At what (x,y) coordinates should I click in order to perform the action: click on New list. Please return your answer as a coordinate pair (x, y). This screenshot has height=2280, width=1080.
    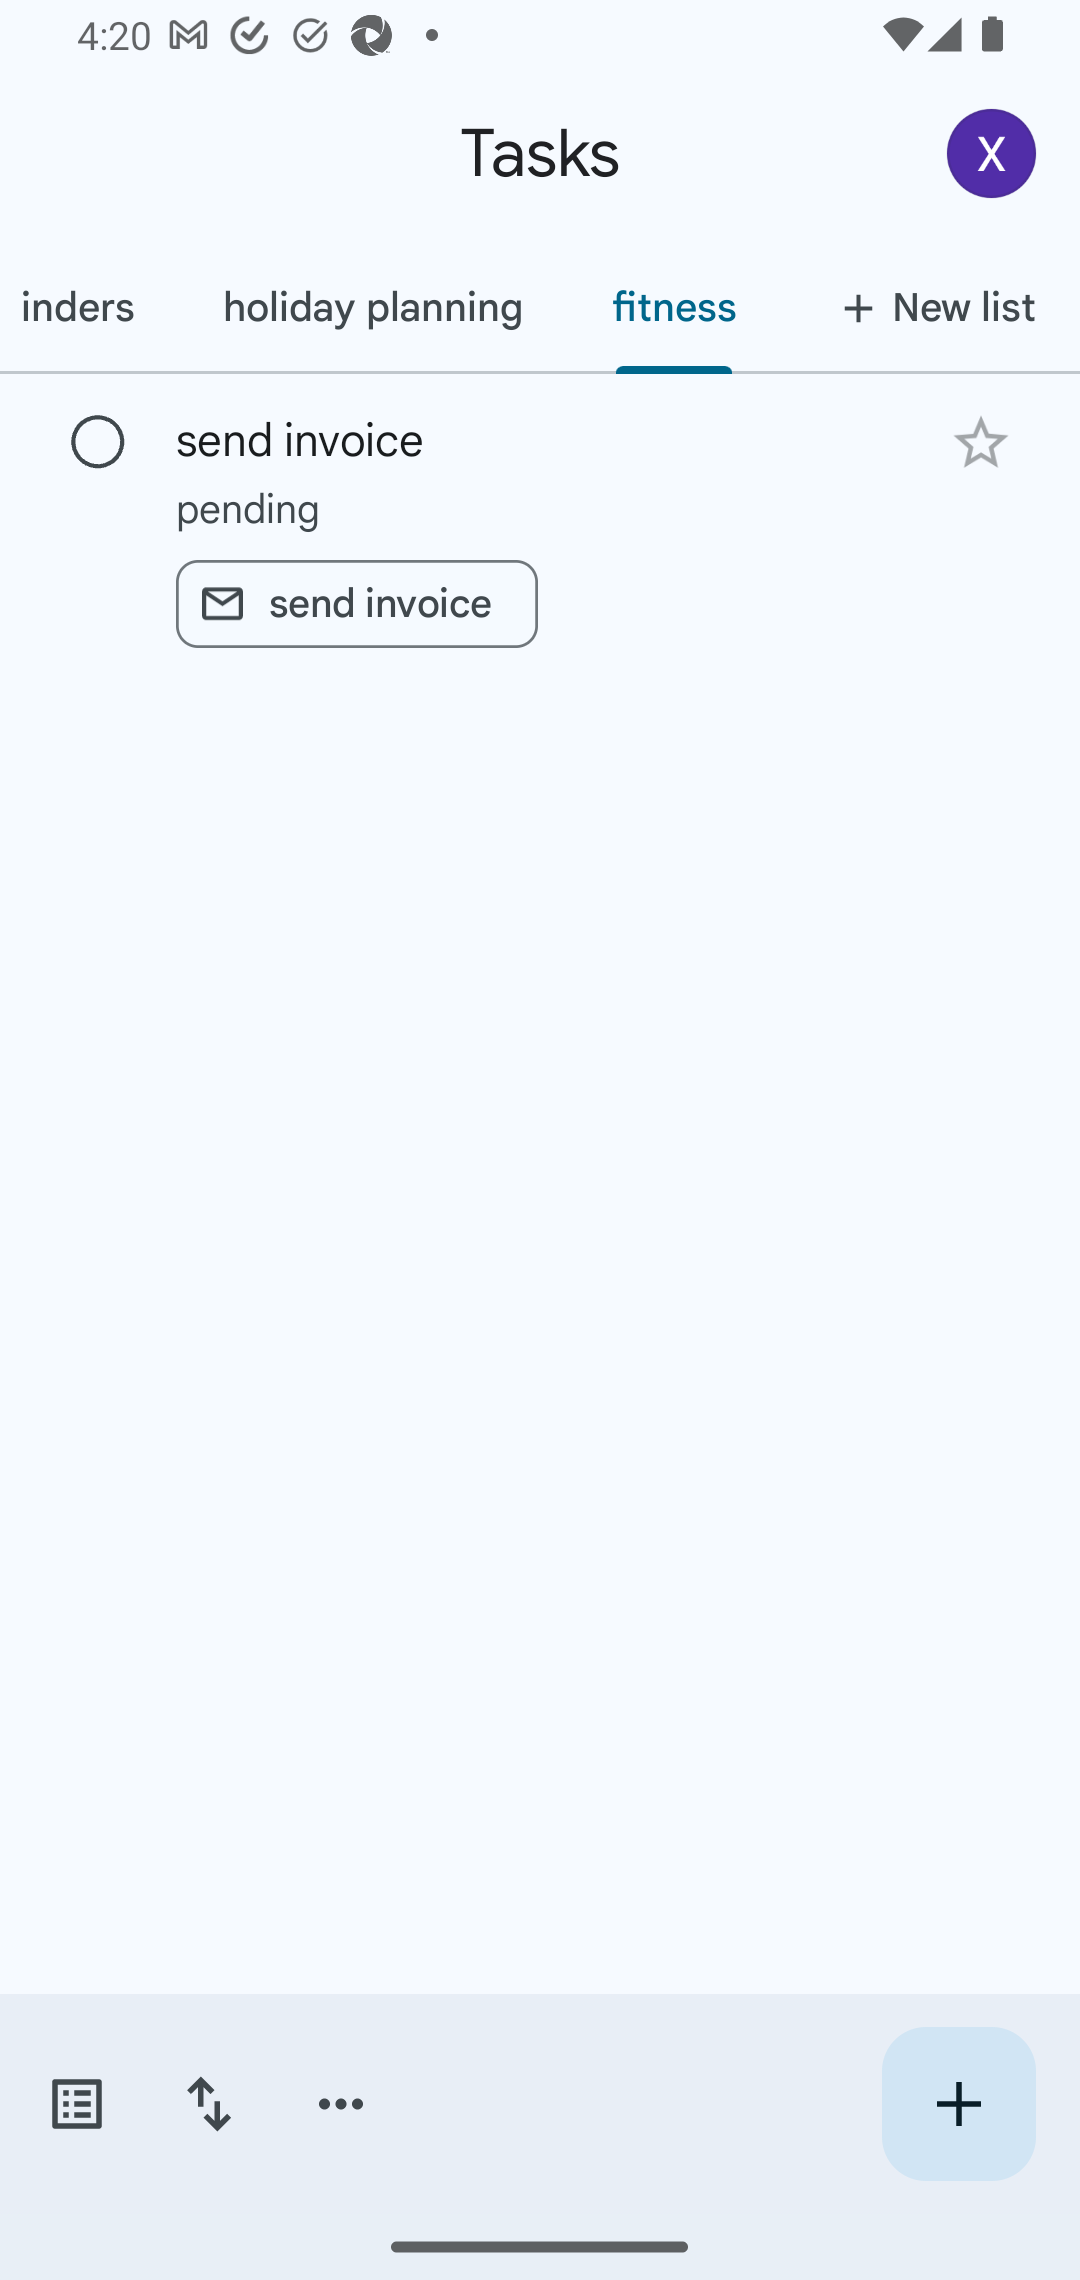
    Looking at the image, I should click on (930, 307).